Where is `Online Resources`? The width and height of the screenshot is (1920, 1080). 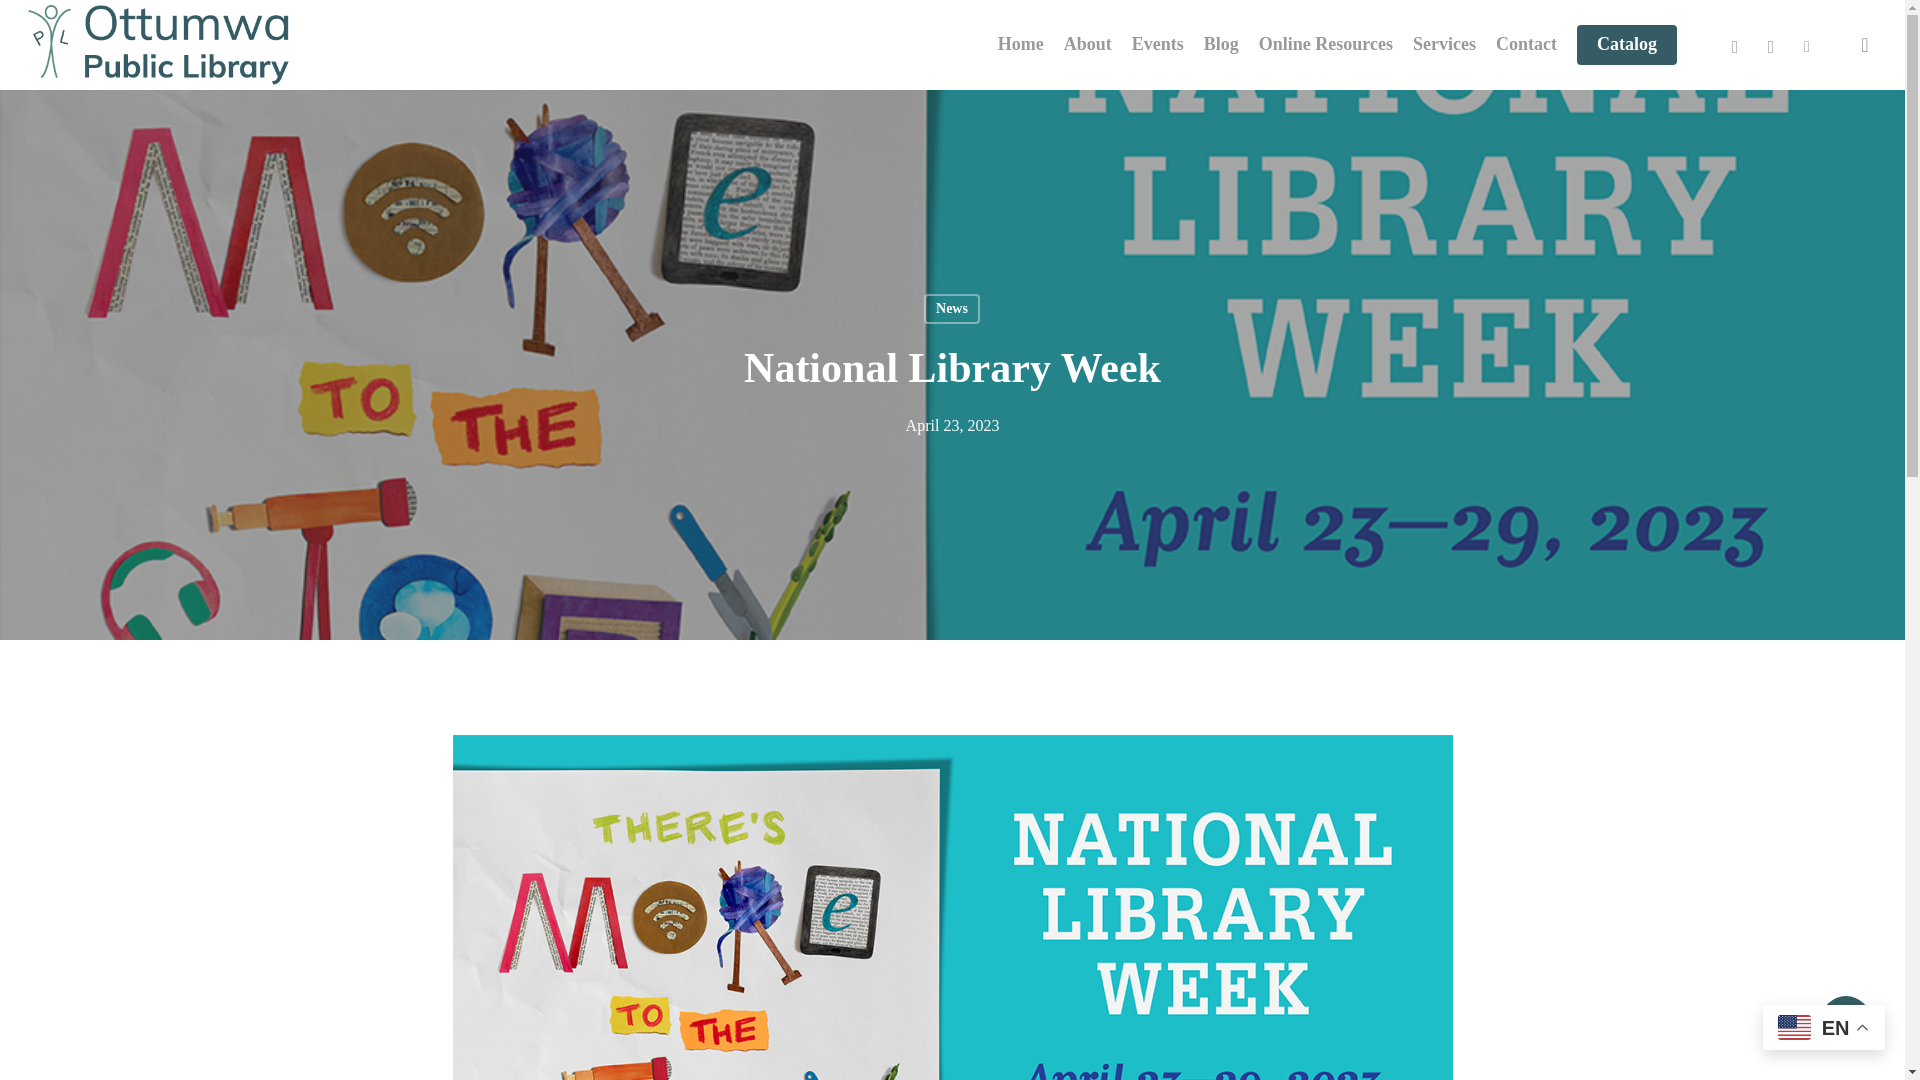 Online Resources is located at coordinates (1326, 44).